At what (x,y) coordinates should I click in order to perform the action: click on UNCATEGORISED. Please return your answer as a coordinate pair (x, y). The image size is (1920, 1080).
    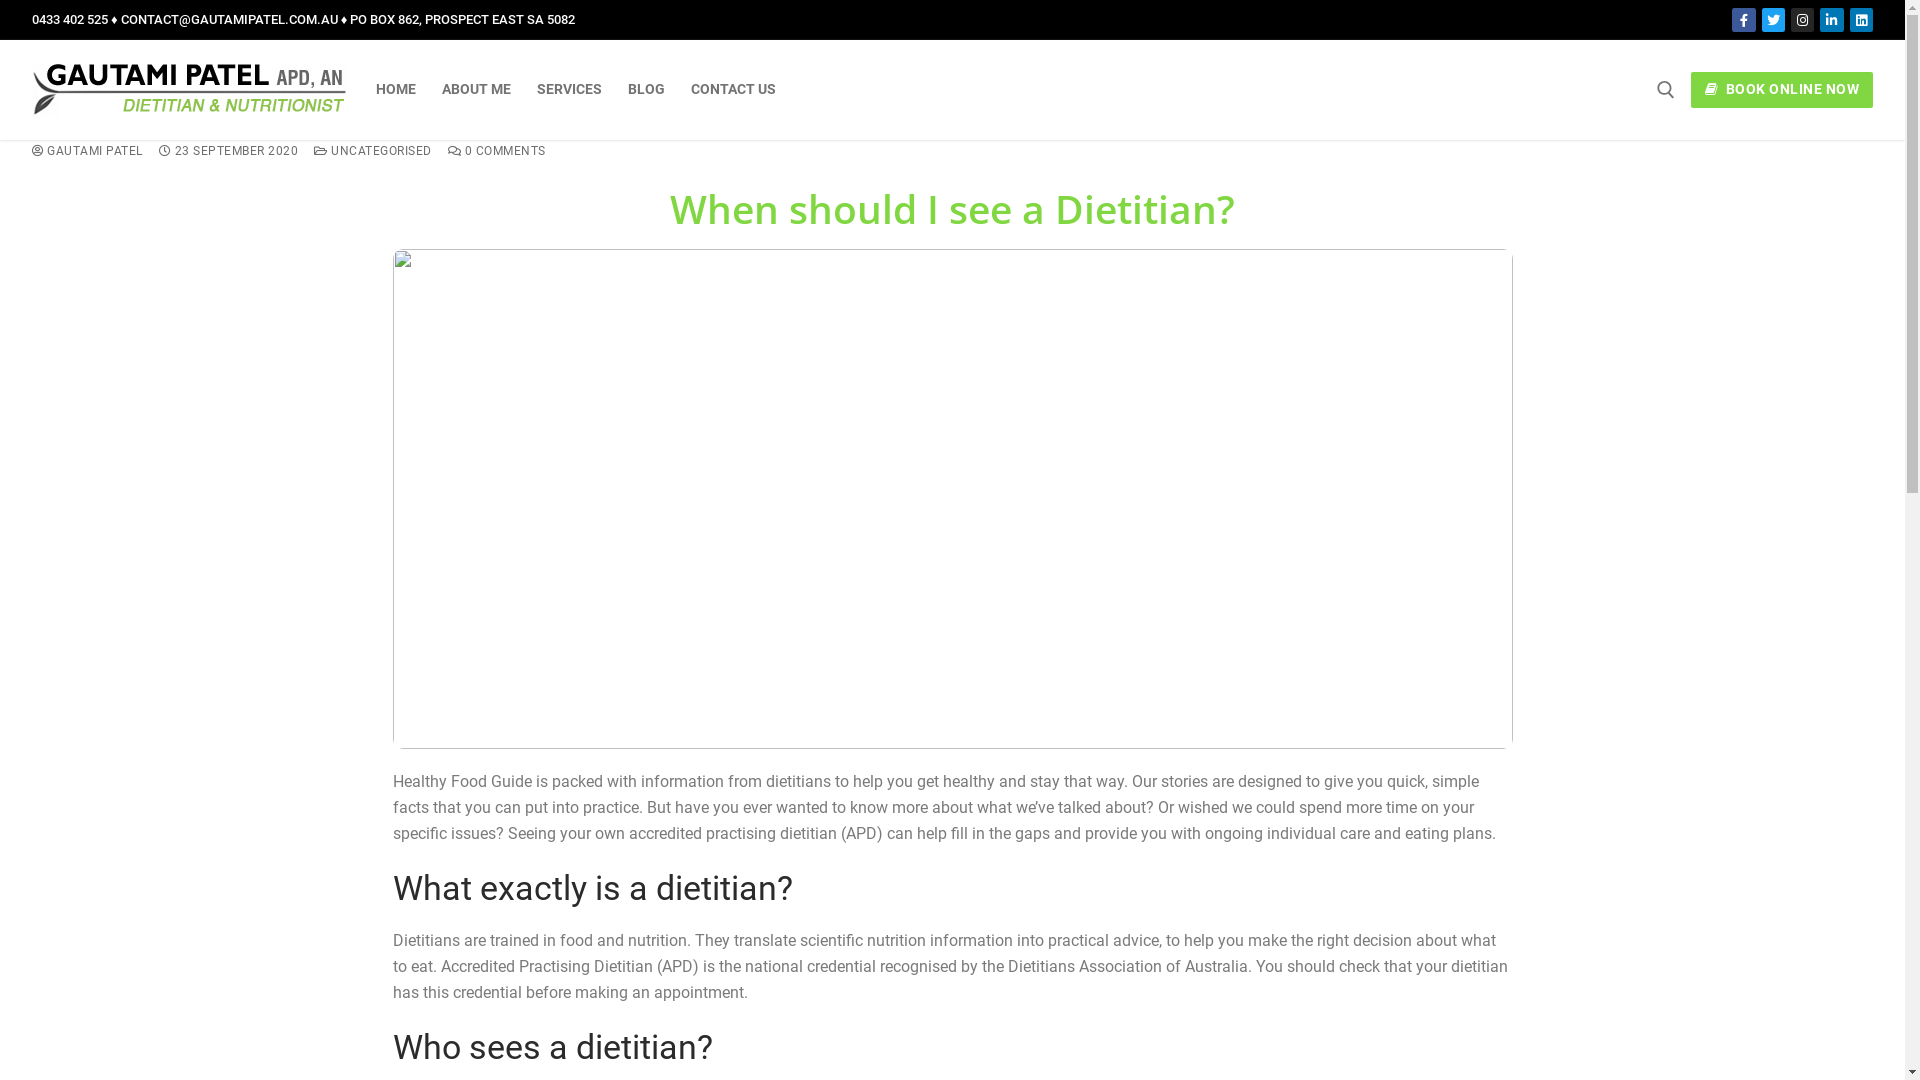
    Looking at the image, I should click on (373, 151).